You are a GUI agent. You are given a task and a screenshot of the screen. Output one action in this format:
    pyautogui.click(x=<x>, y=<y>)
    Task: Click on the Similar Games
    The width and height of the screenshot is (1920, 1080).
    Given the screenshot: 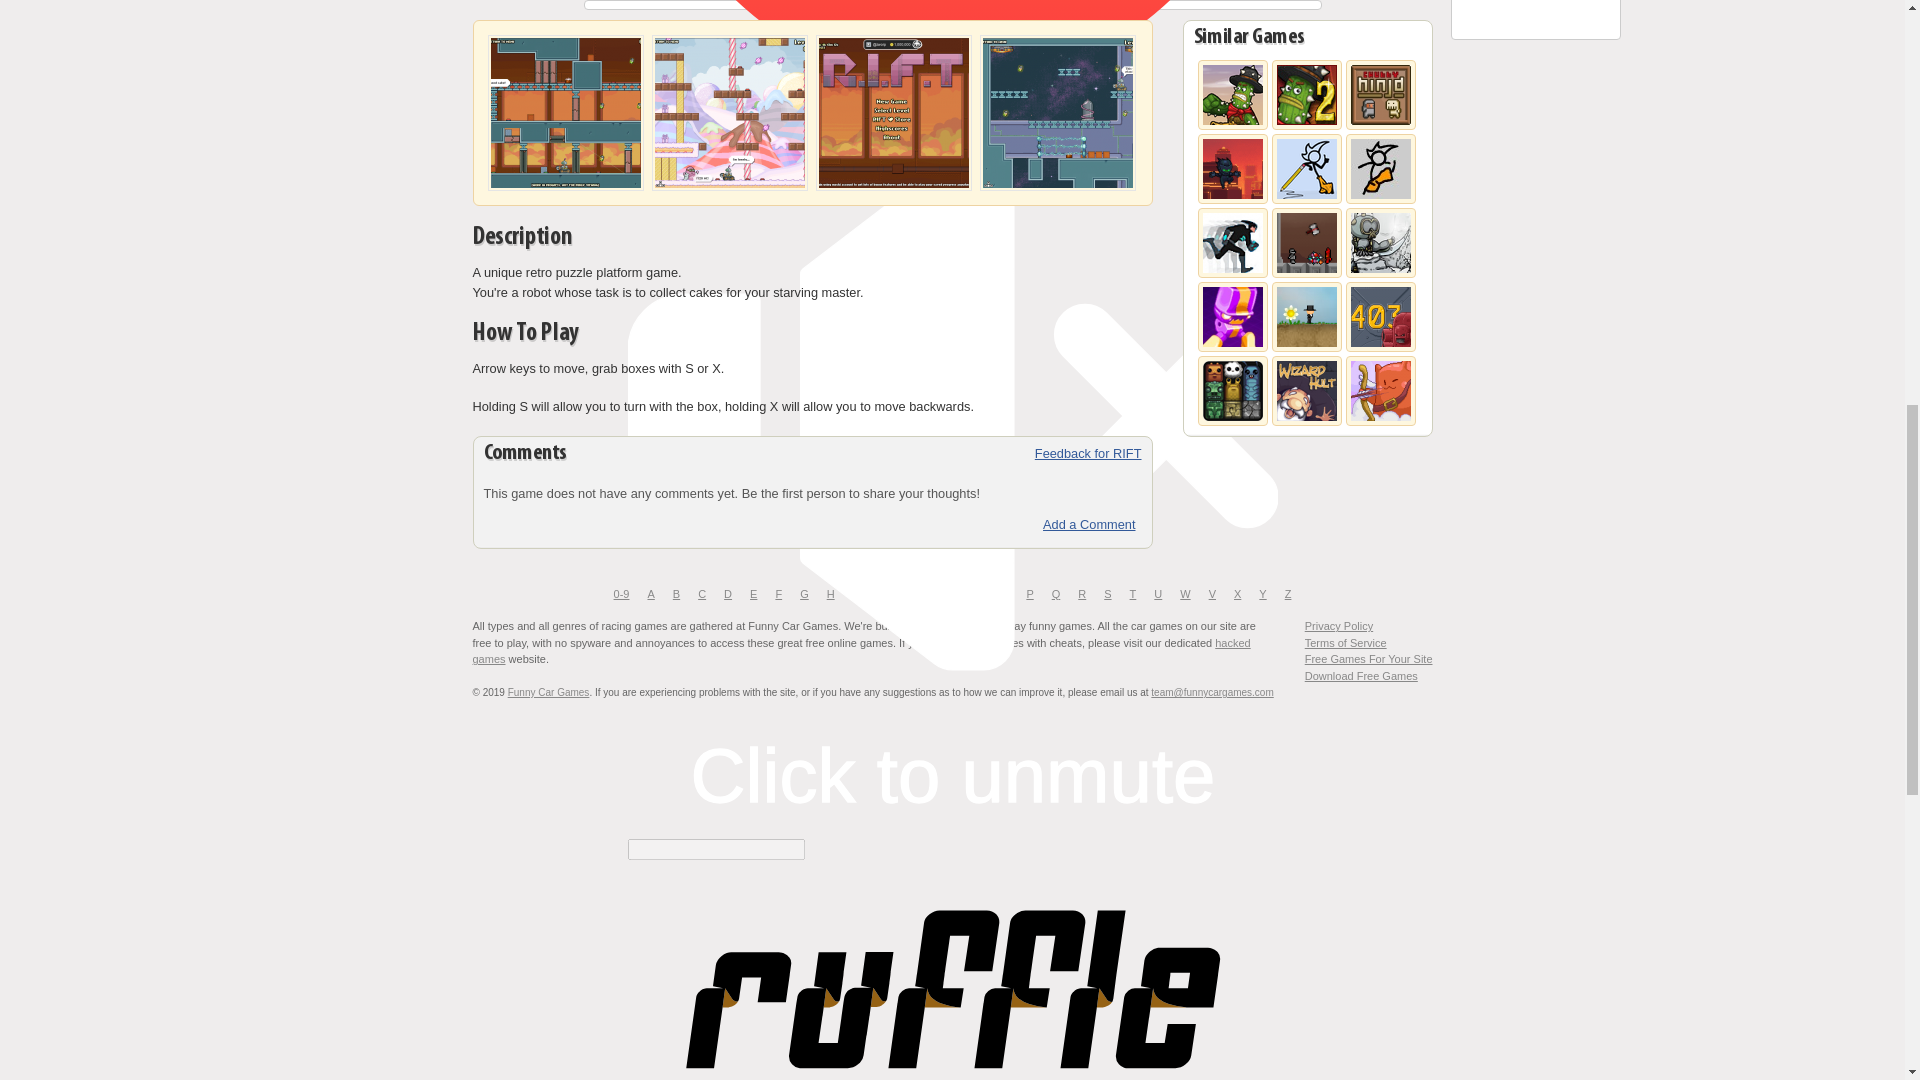 What is the action you would take?
    pyautogui.click(x=1252, y=36)
    